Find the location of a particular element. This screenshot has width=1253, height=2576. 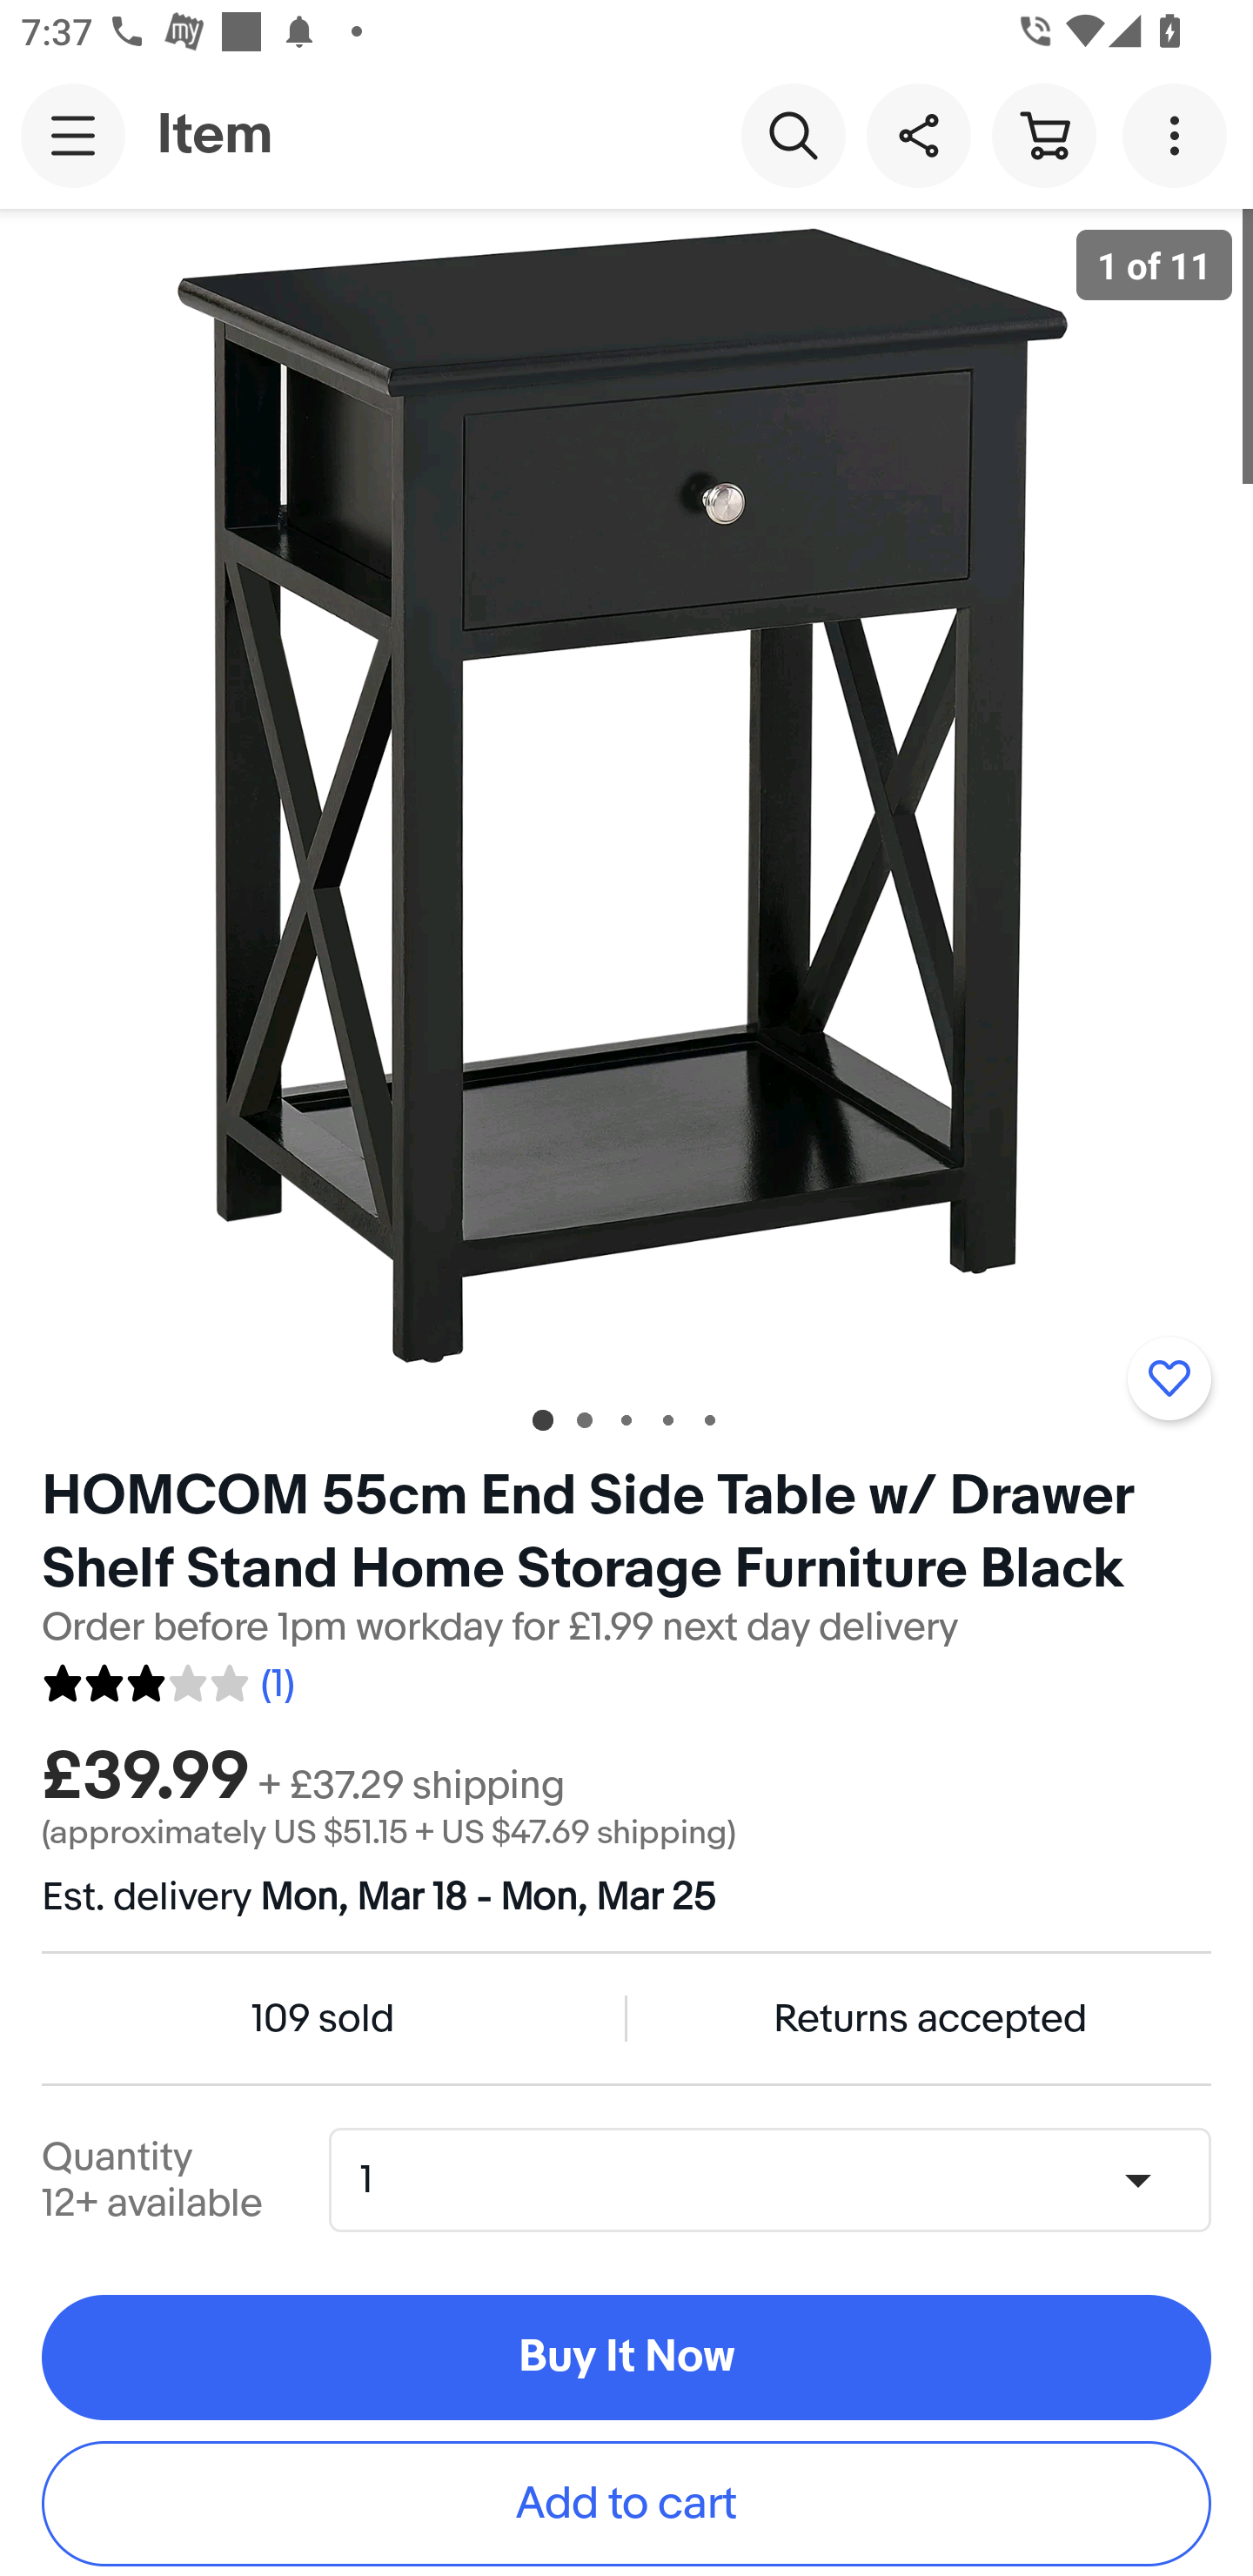

Search is located at coordinates (793, 134).